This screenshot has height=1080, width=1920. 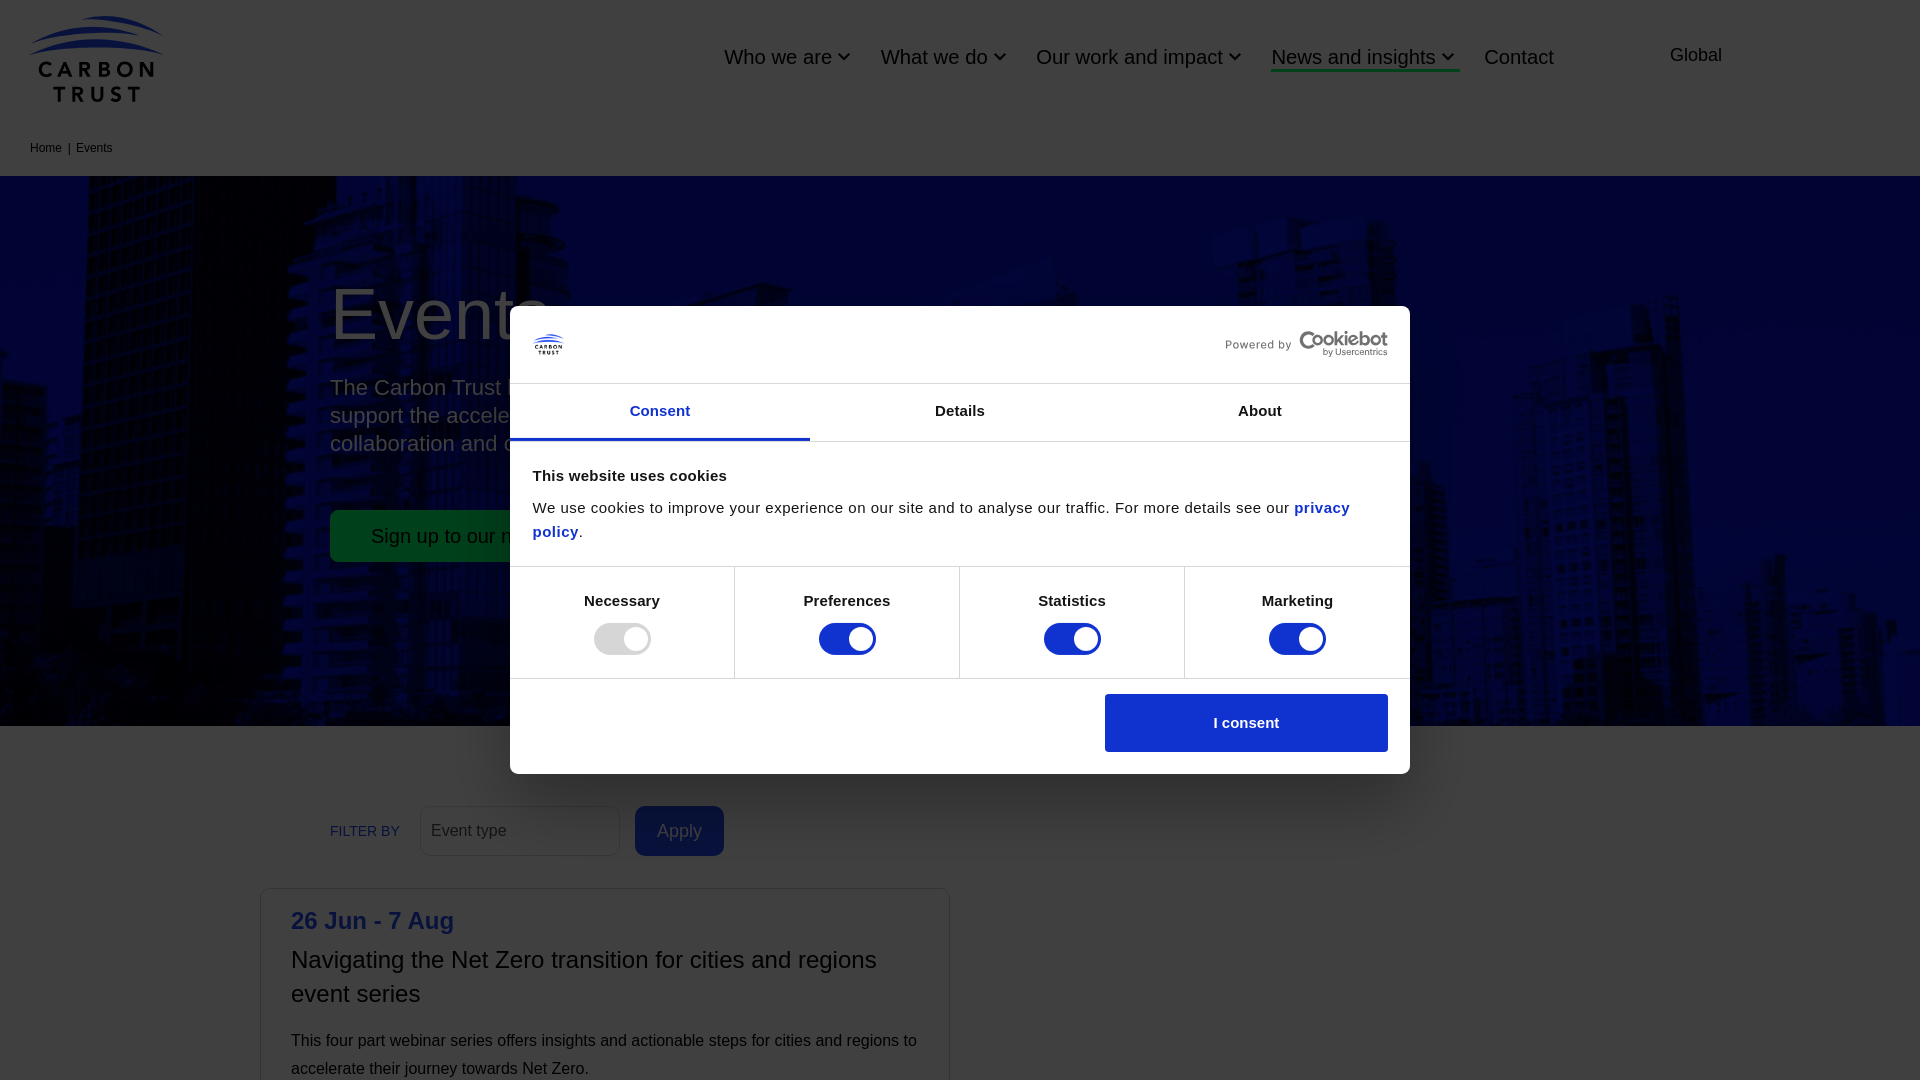 I want to click on Apply, so click(x=679, y=830).